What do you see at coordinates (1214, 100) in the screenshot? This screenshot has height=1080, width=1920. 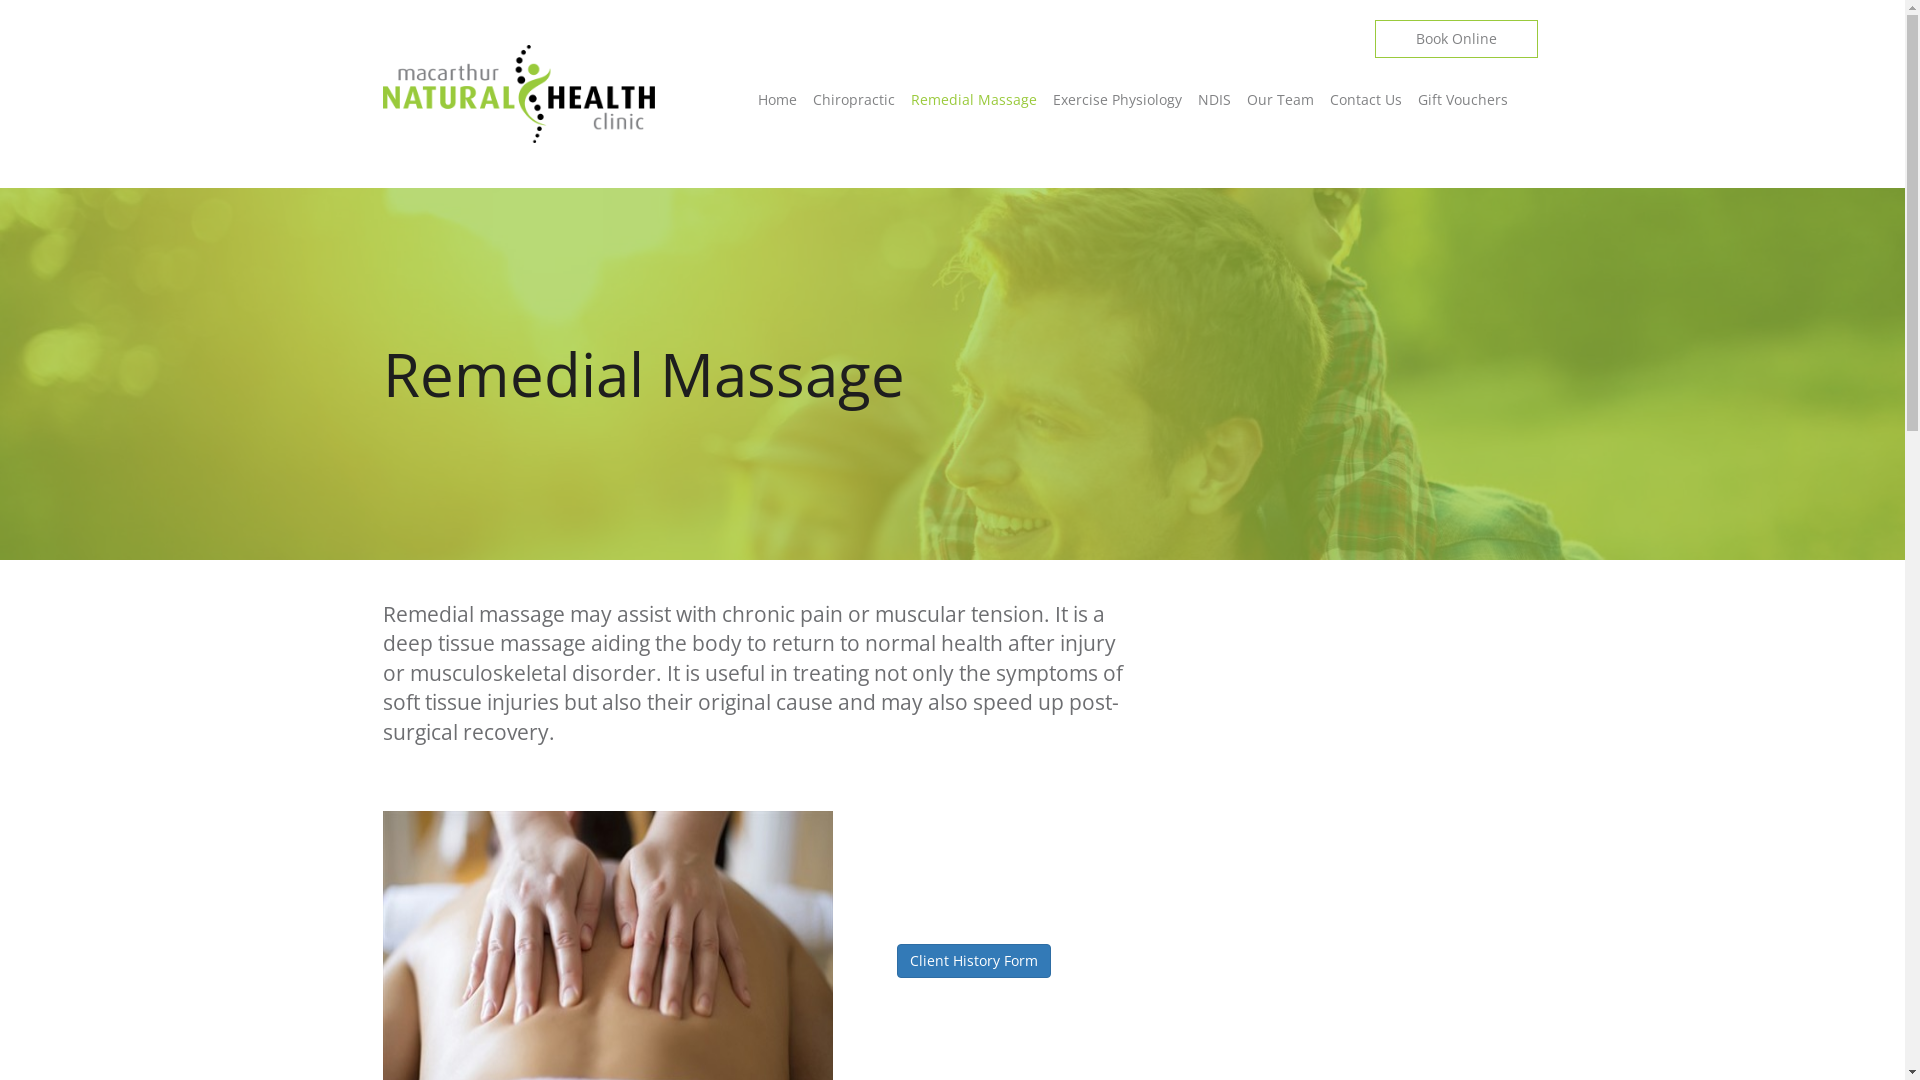 I see `NDIS` at bounding box center [1214, 100].